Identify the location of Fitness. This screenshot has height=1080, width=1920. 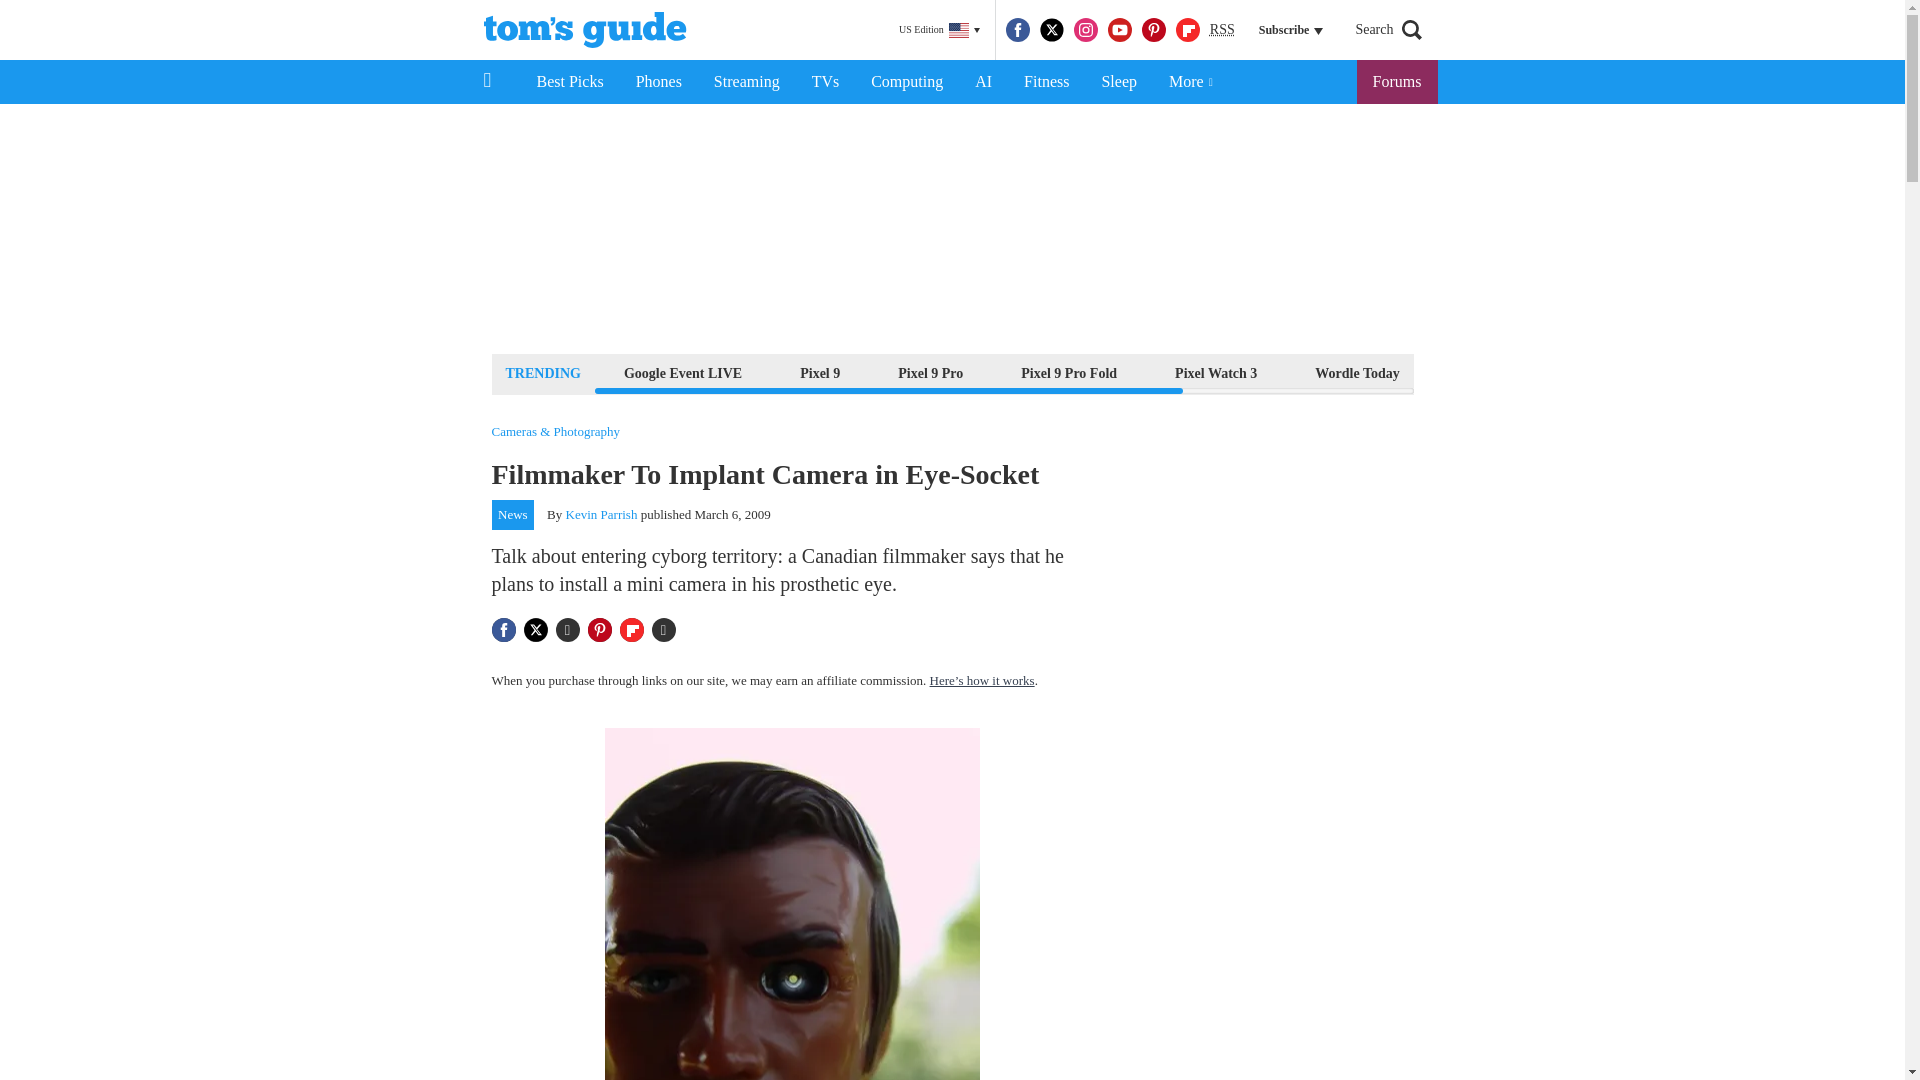
(1046, 82).